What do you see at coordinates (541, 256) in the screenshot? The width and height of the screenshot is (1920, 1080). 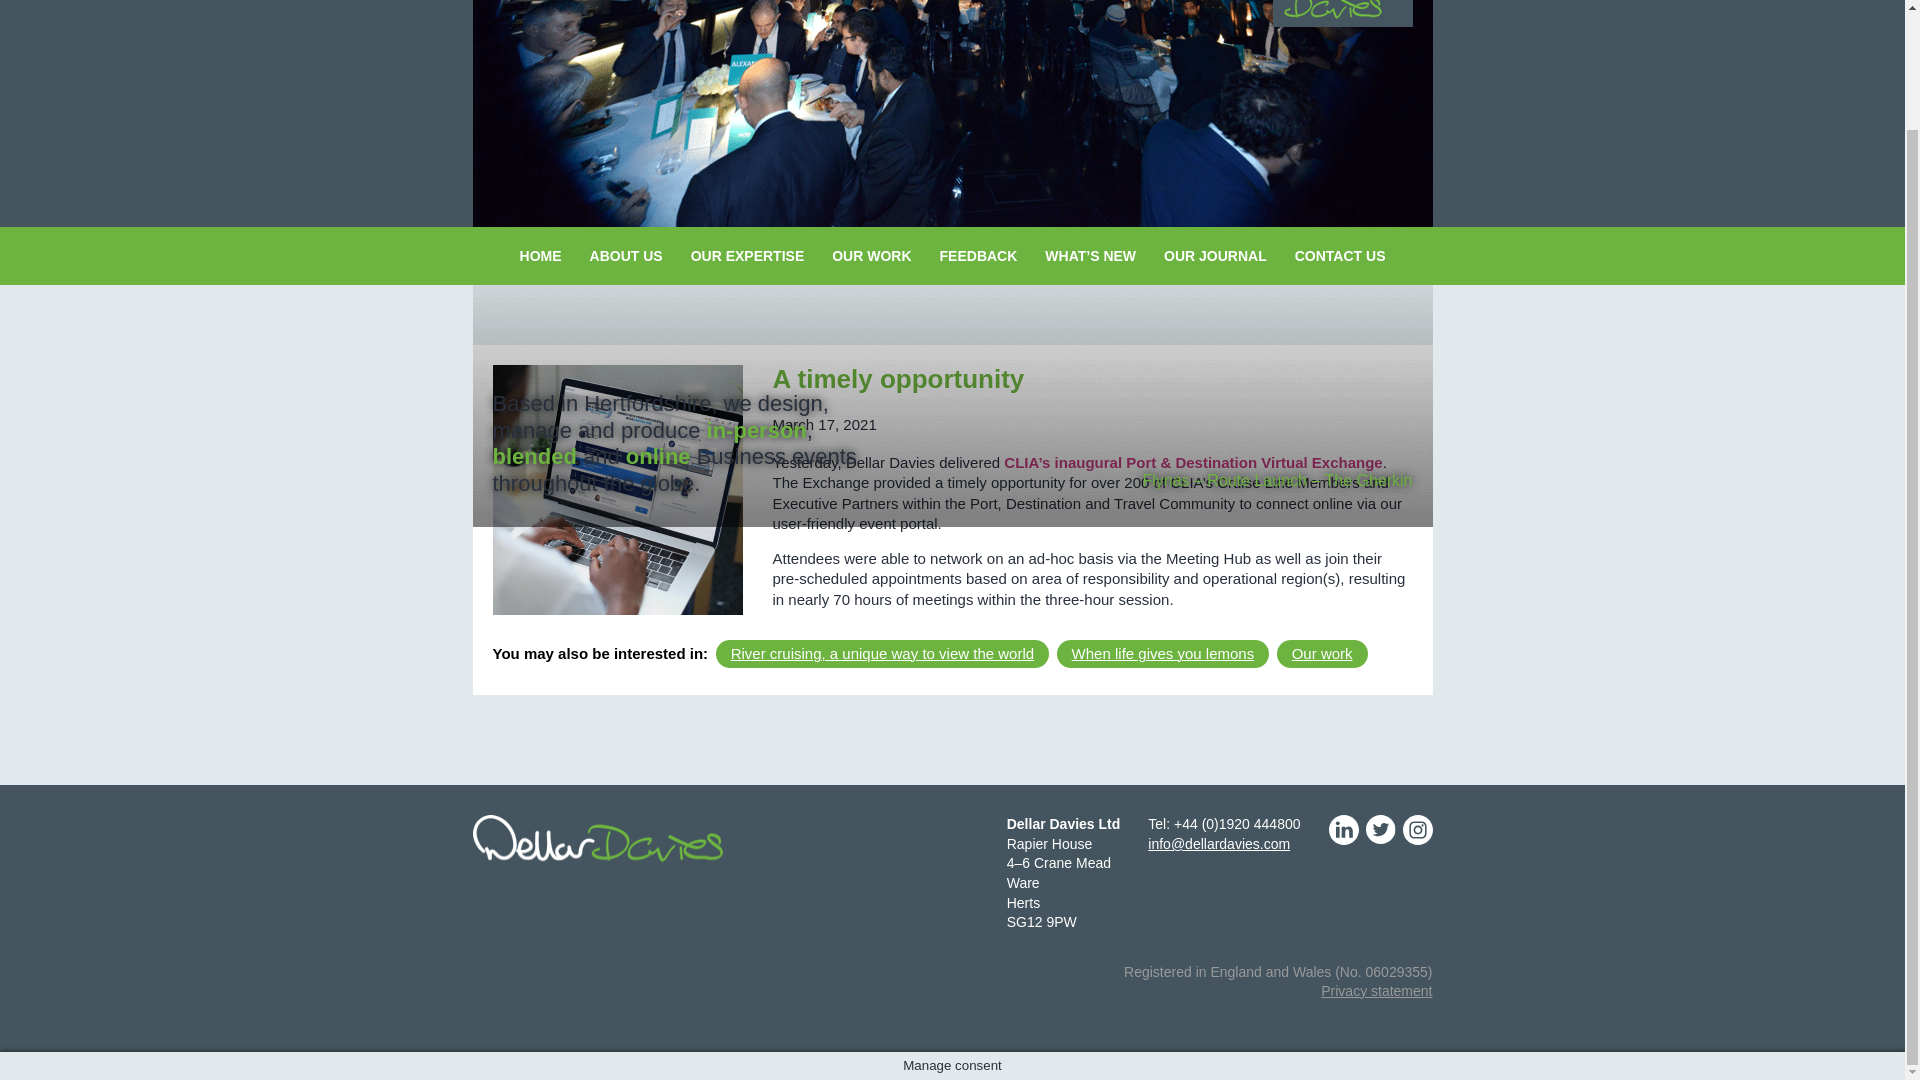 I see `HOME` at bounding box center [541, 256].